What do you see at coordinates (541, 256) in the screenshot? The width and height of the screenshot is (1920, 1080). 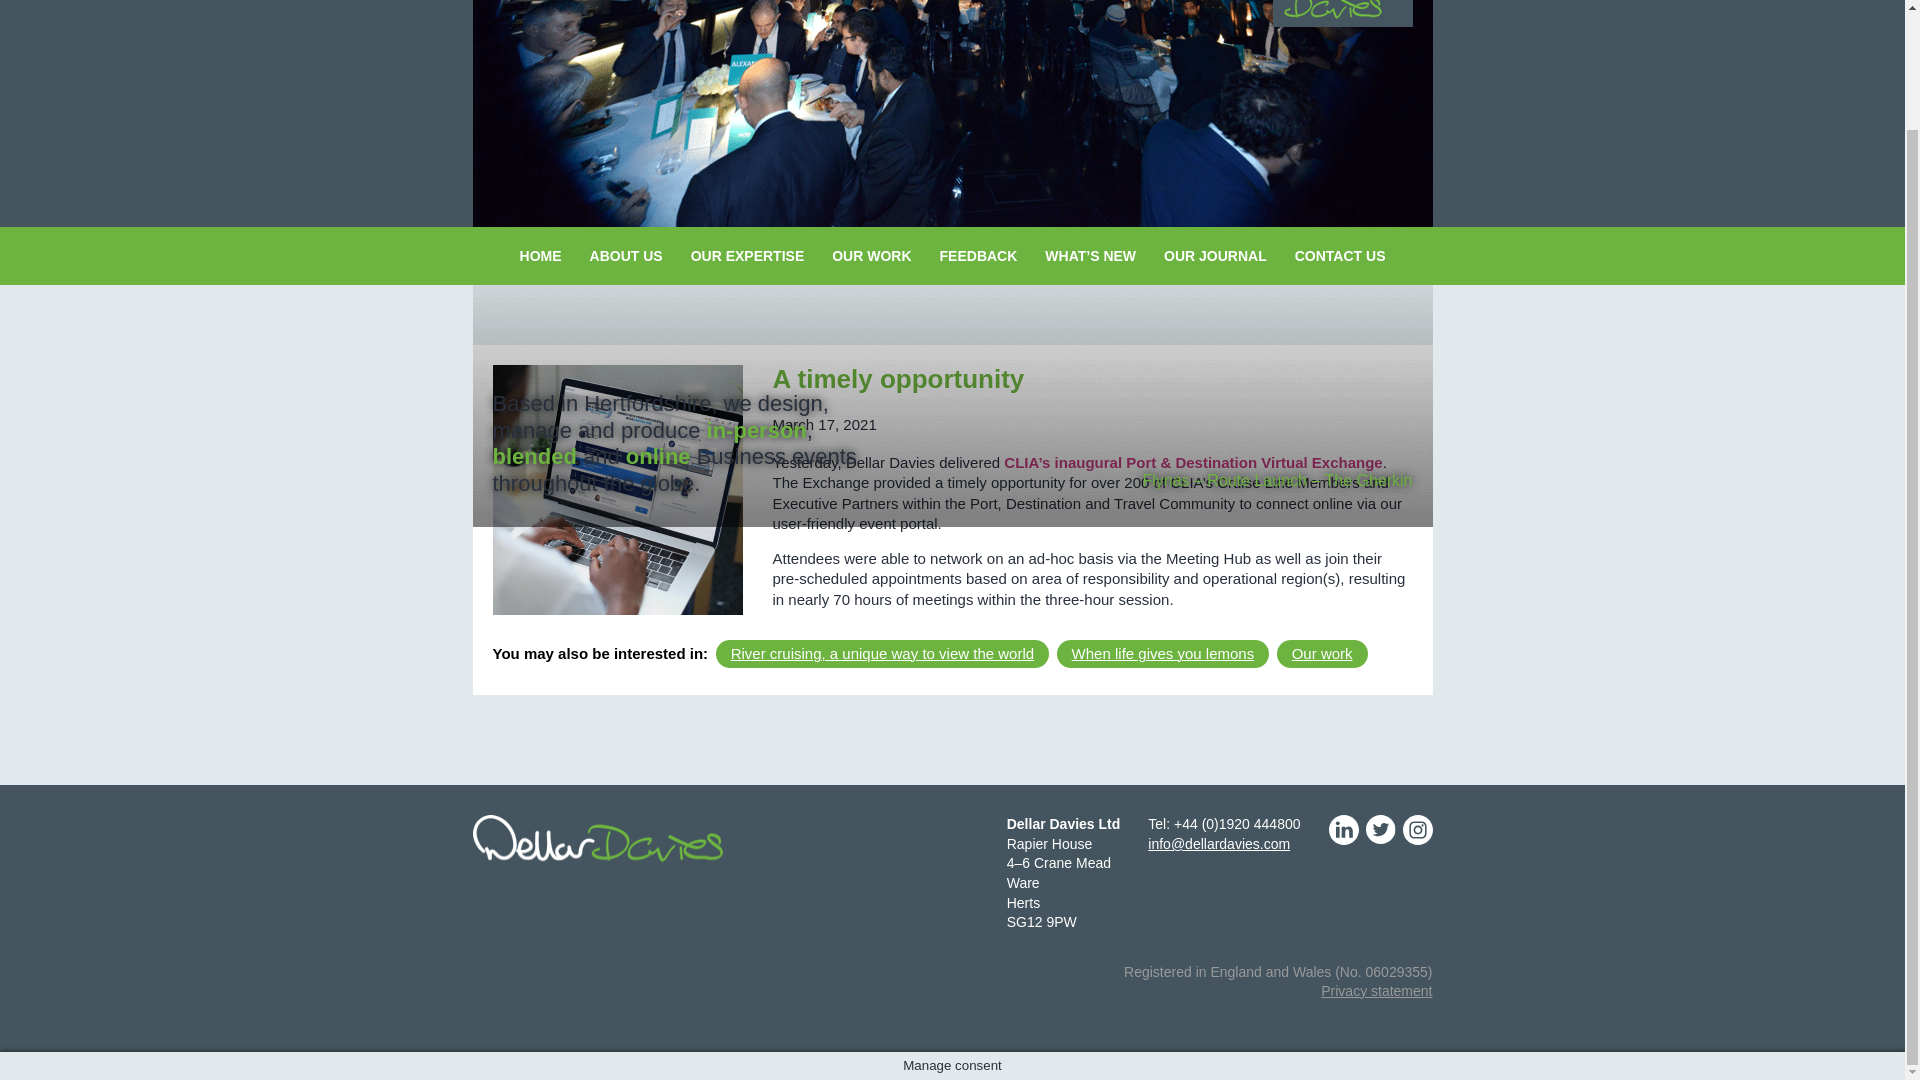 I see `HOME` at bounding box center [541, 256].